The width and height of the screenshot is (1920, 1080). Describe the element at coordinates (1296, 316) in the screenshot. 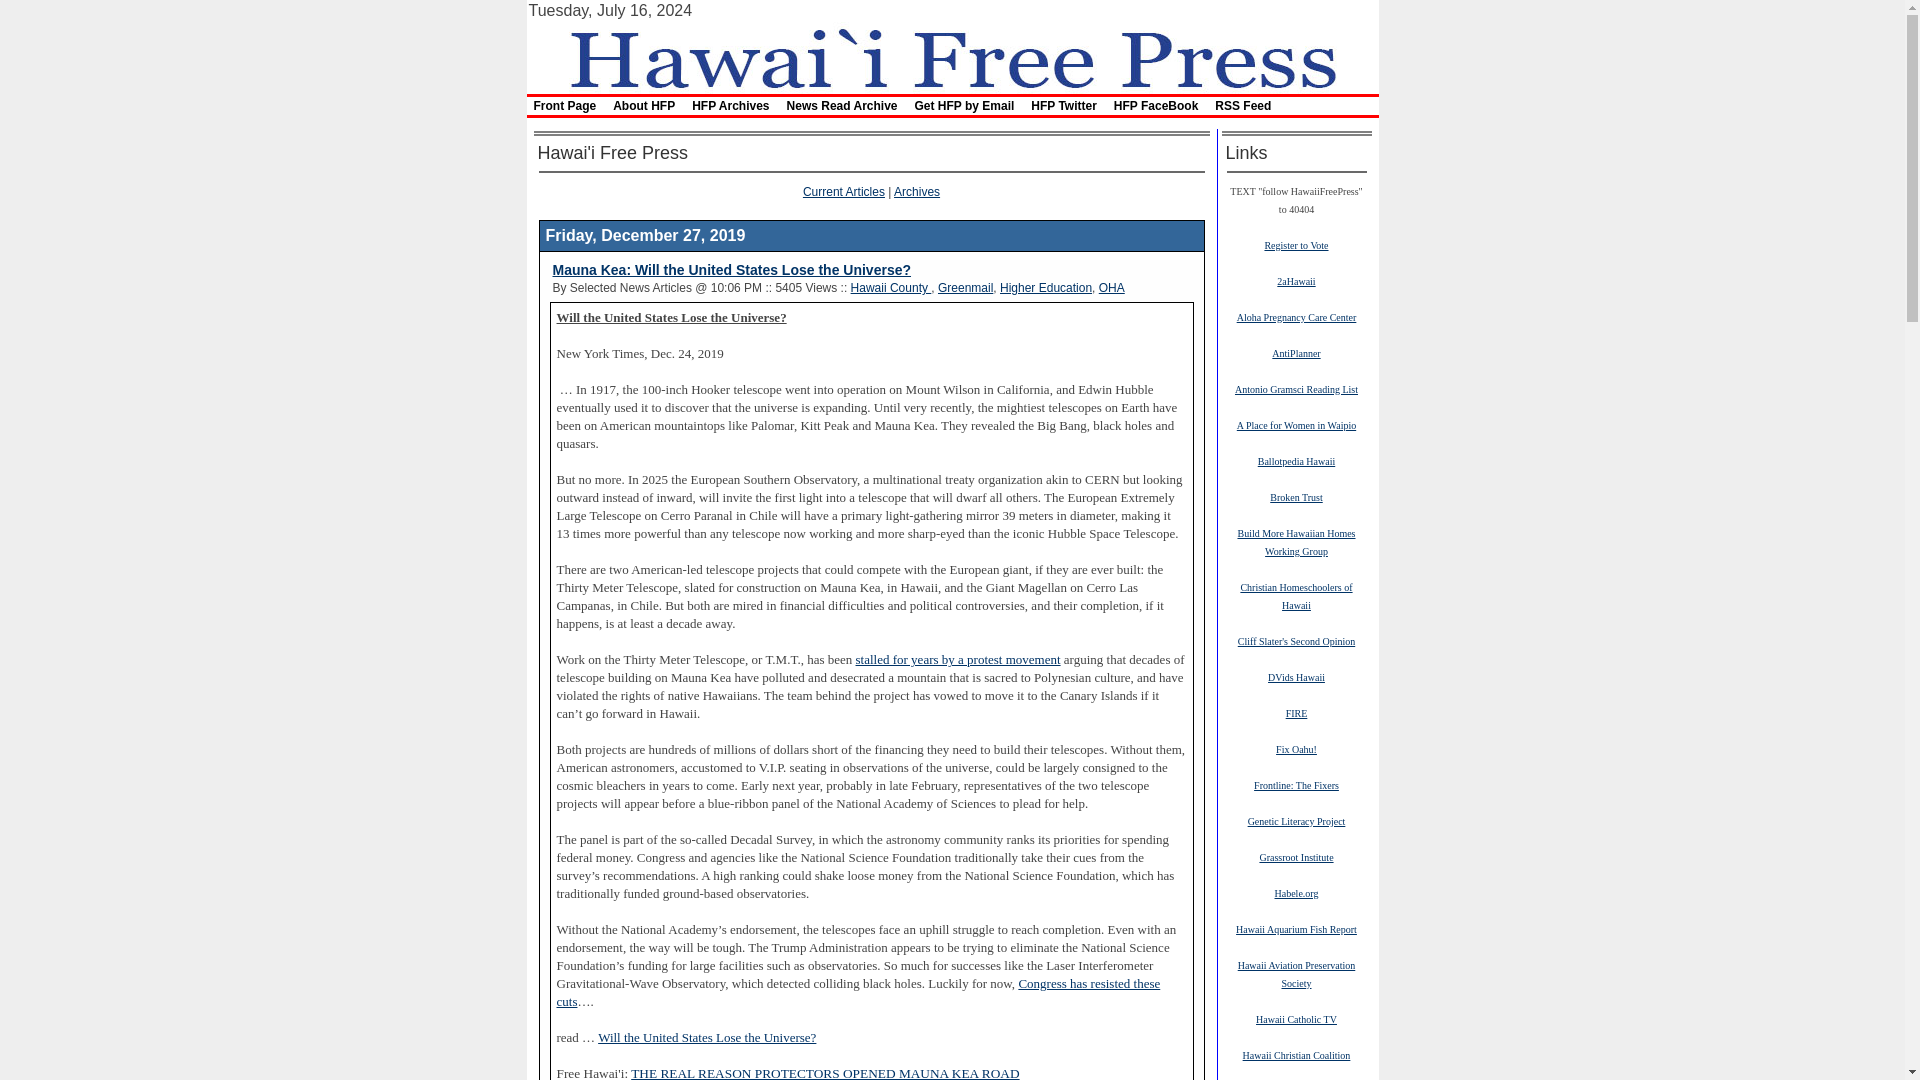

I see `Aloha Pregnancy Care Center` at that location.